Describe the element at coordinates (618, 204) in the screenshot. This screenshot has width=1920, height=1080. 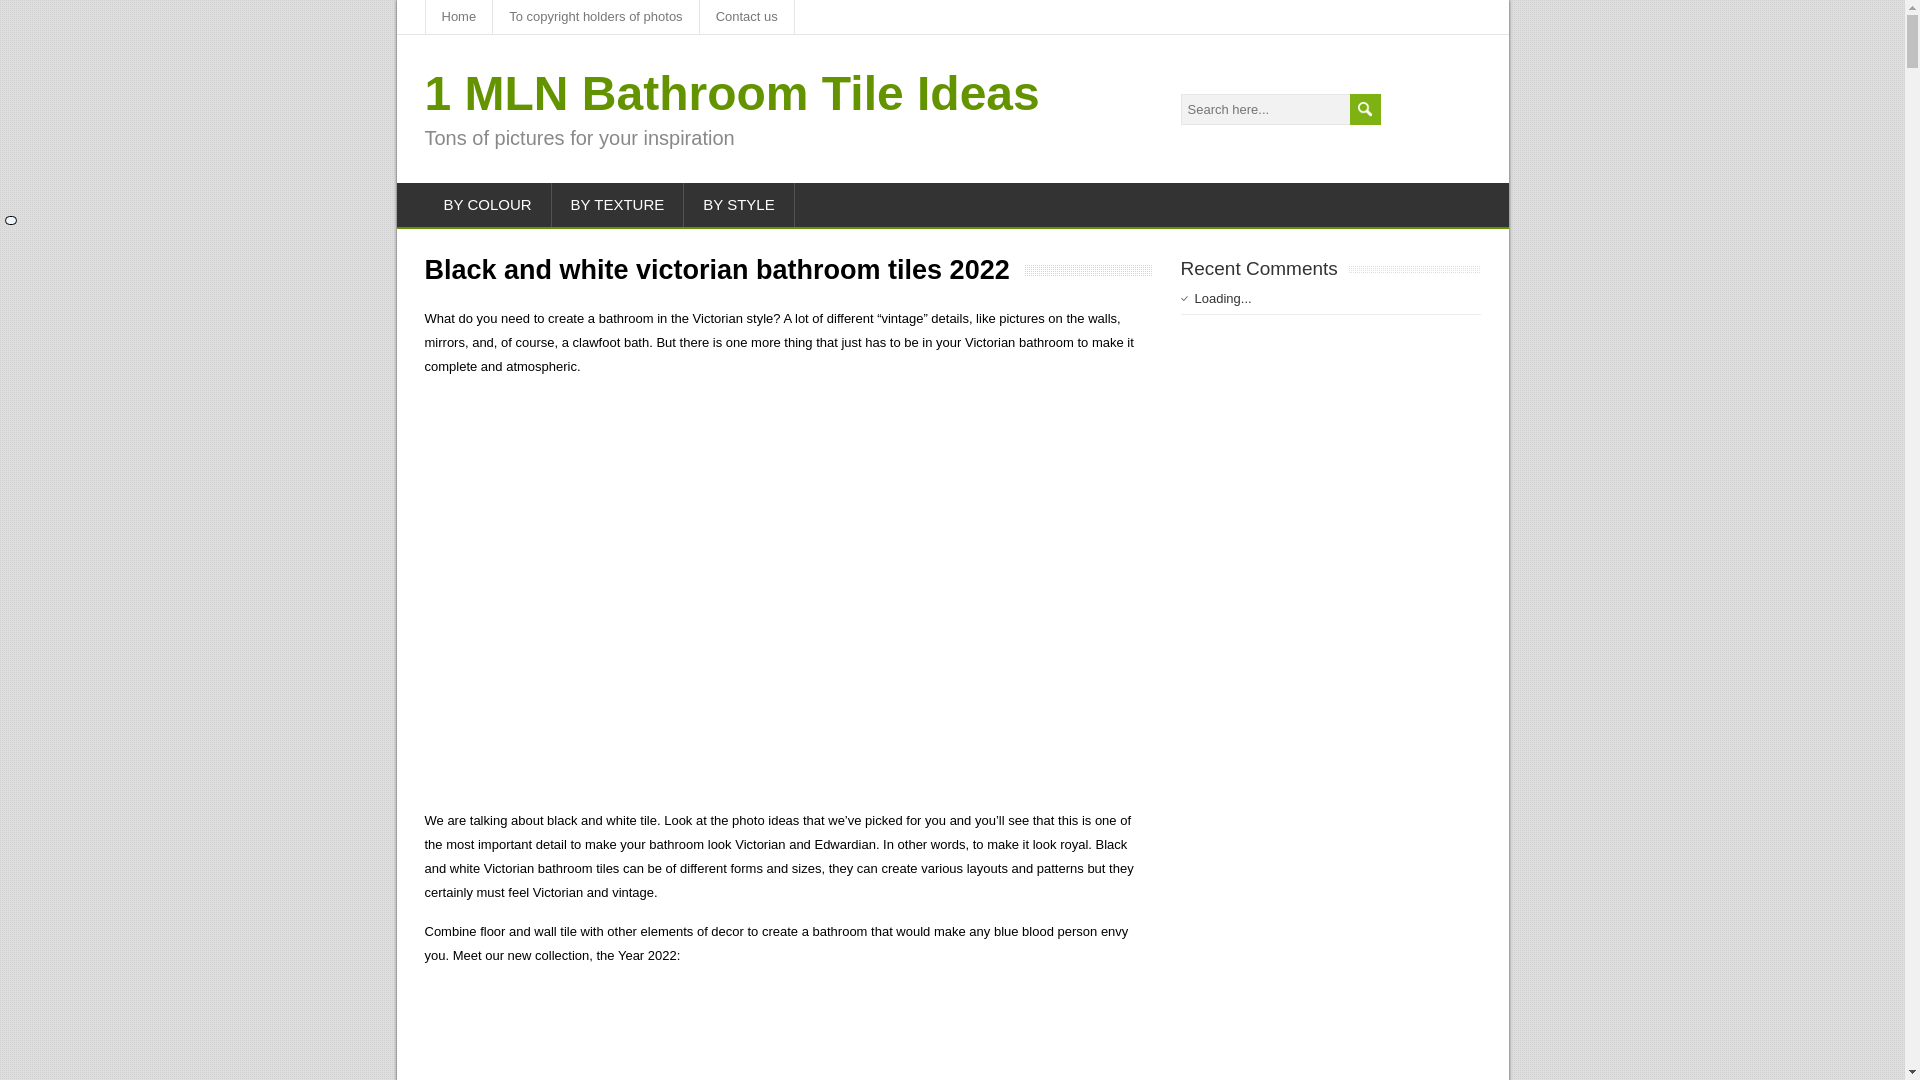
I see `BY TEXTURE` at that location.